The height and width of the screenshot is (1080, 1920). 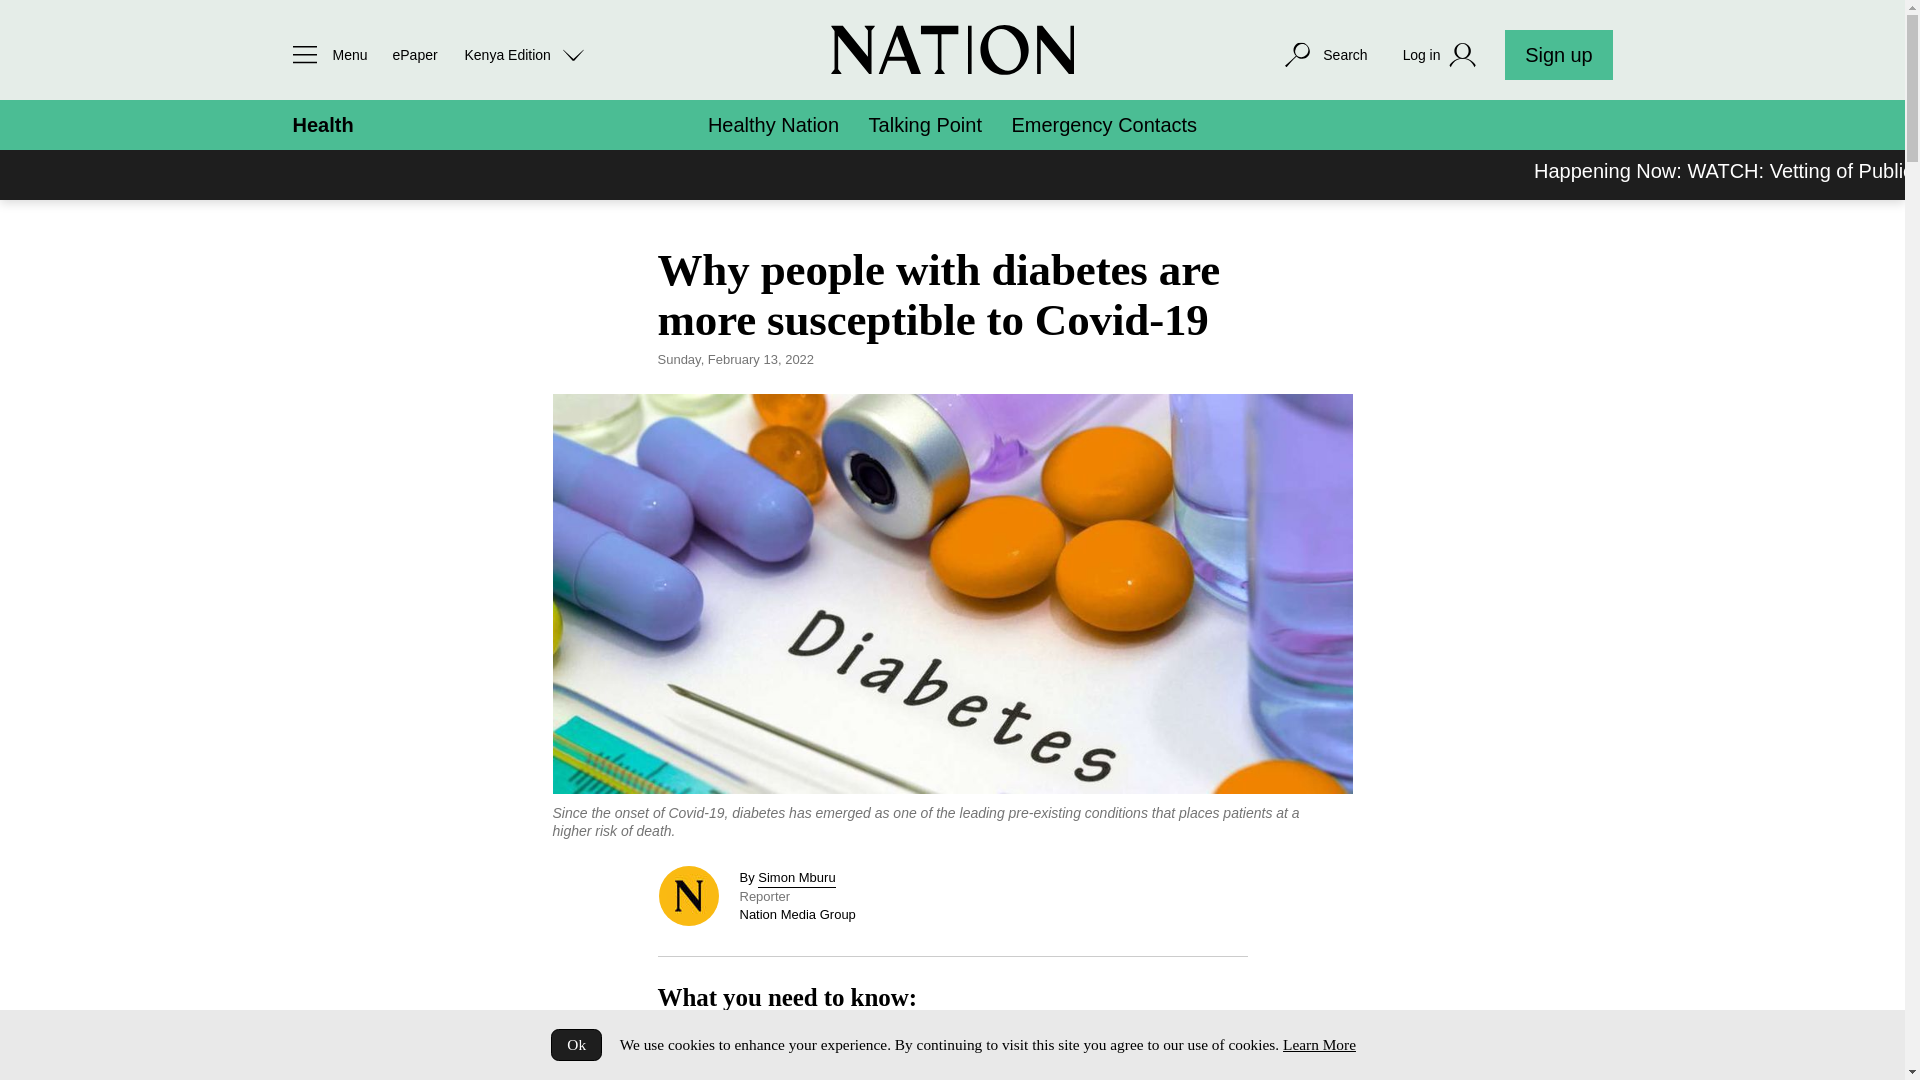 I want to click on Learn More, so click(x=1318, y=1044).